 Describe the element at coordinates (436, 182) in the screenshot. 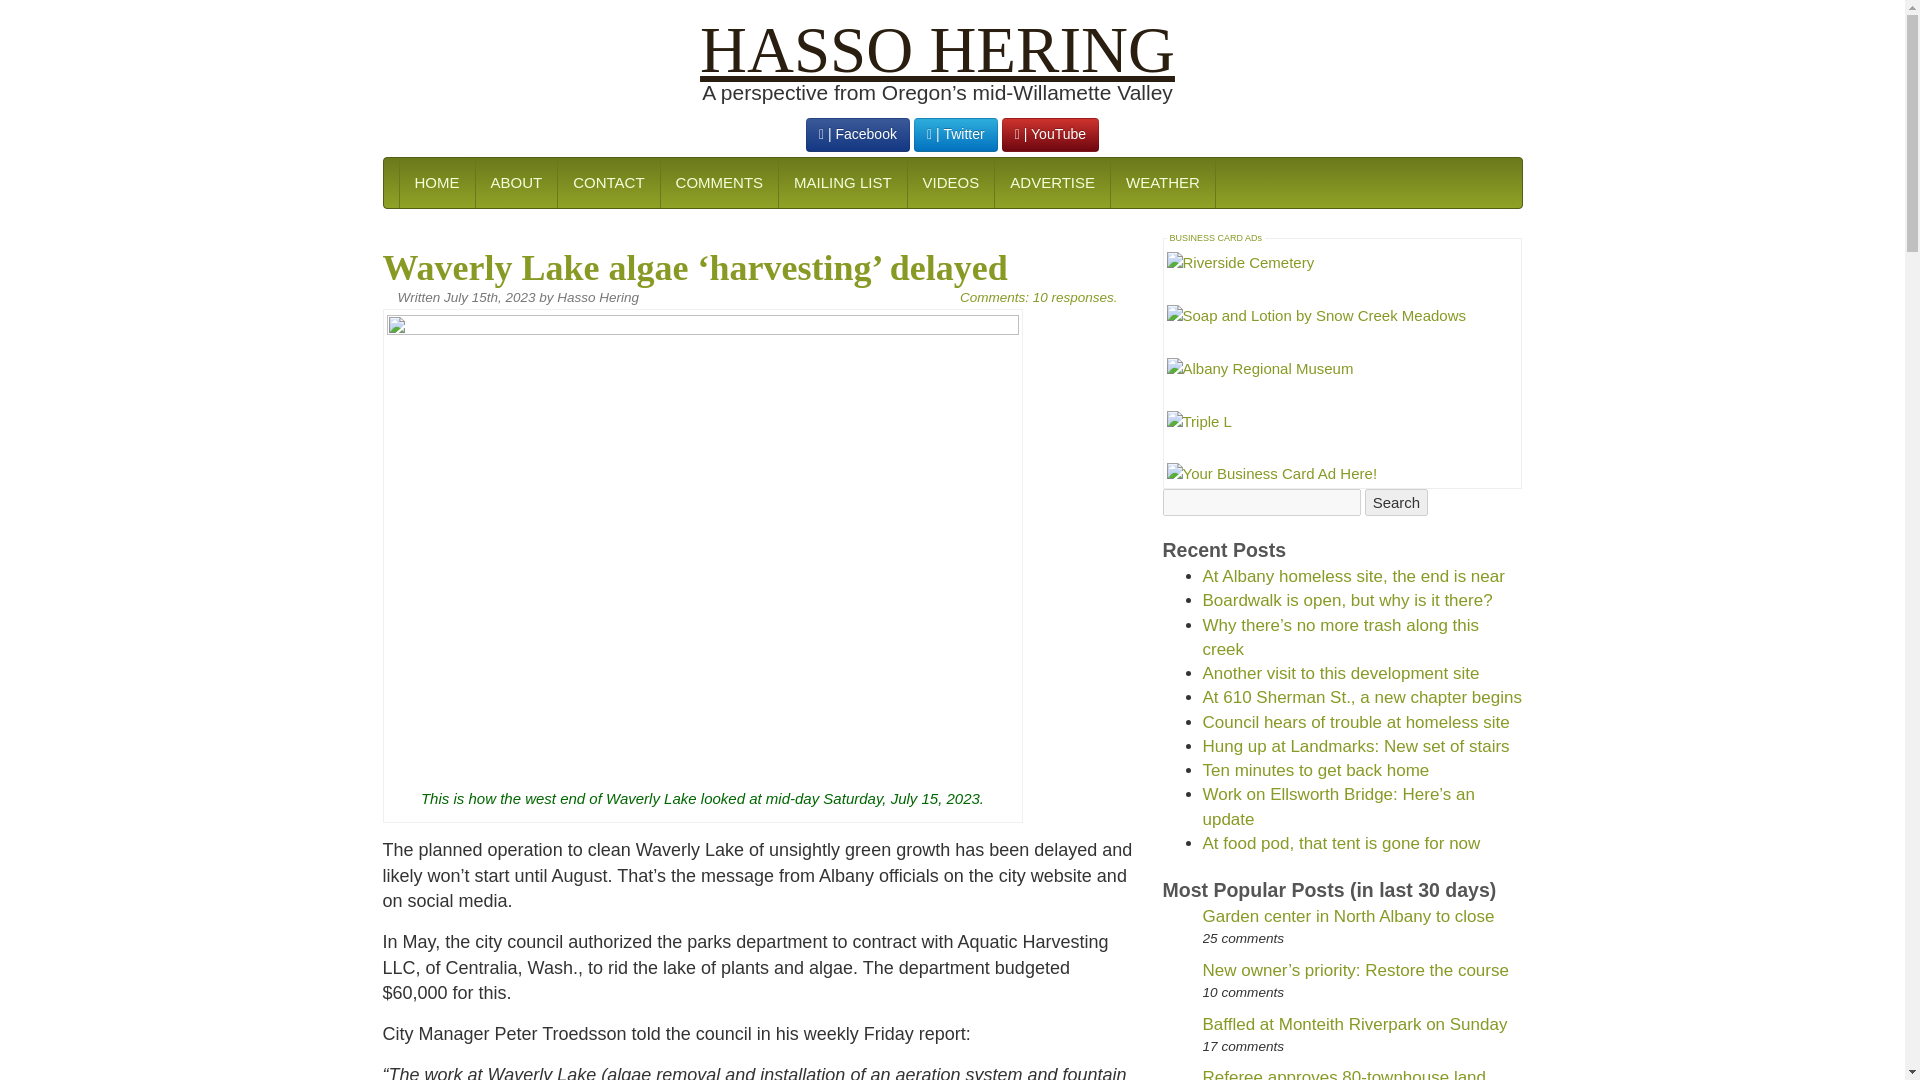

I see `HOME` at that location.